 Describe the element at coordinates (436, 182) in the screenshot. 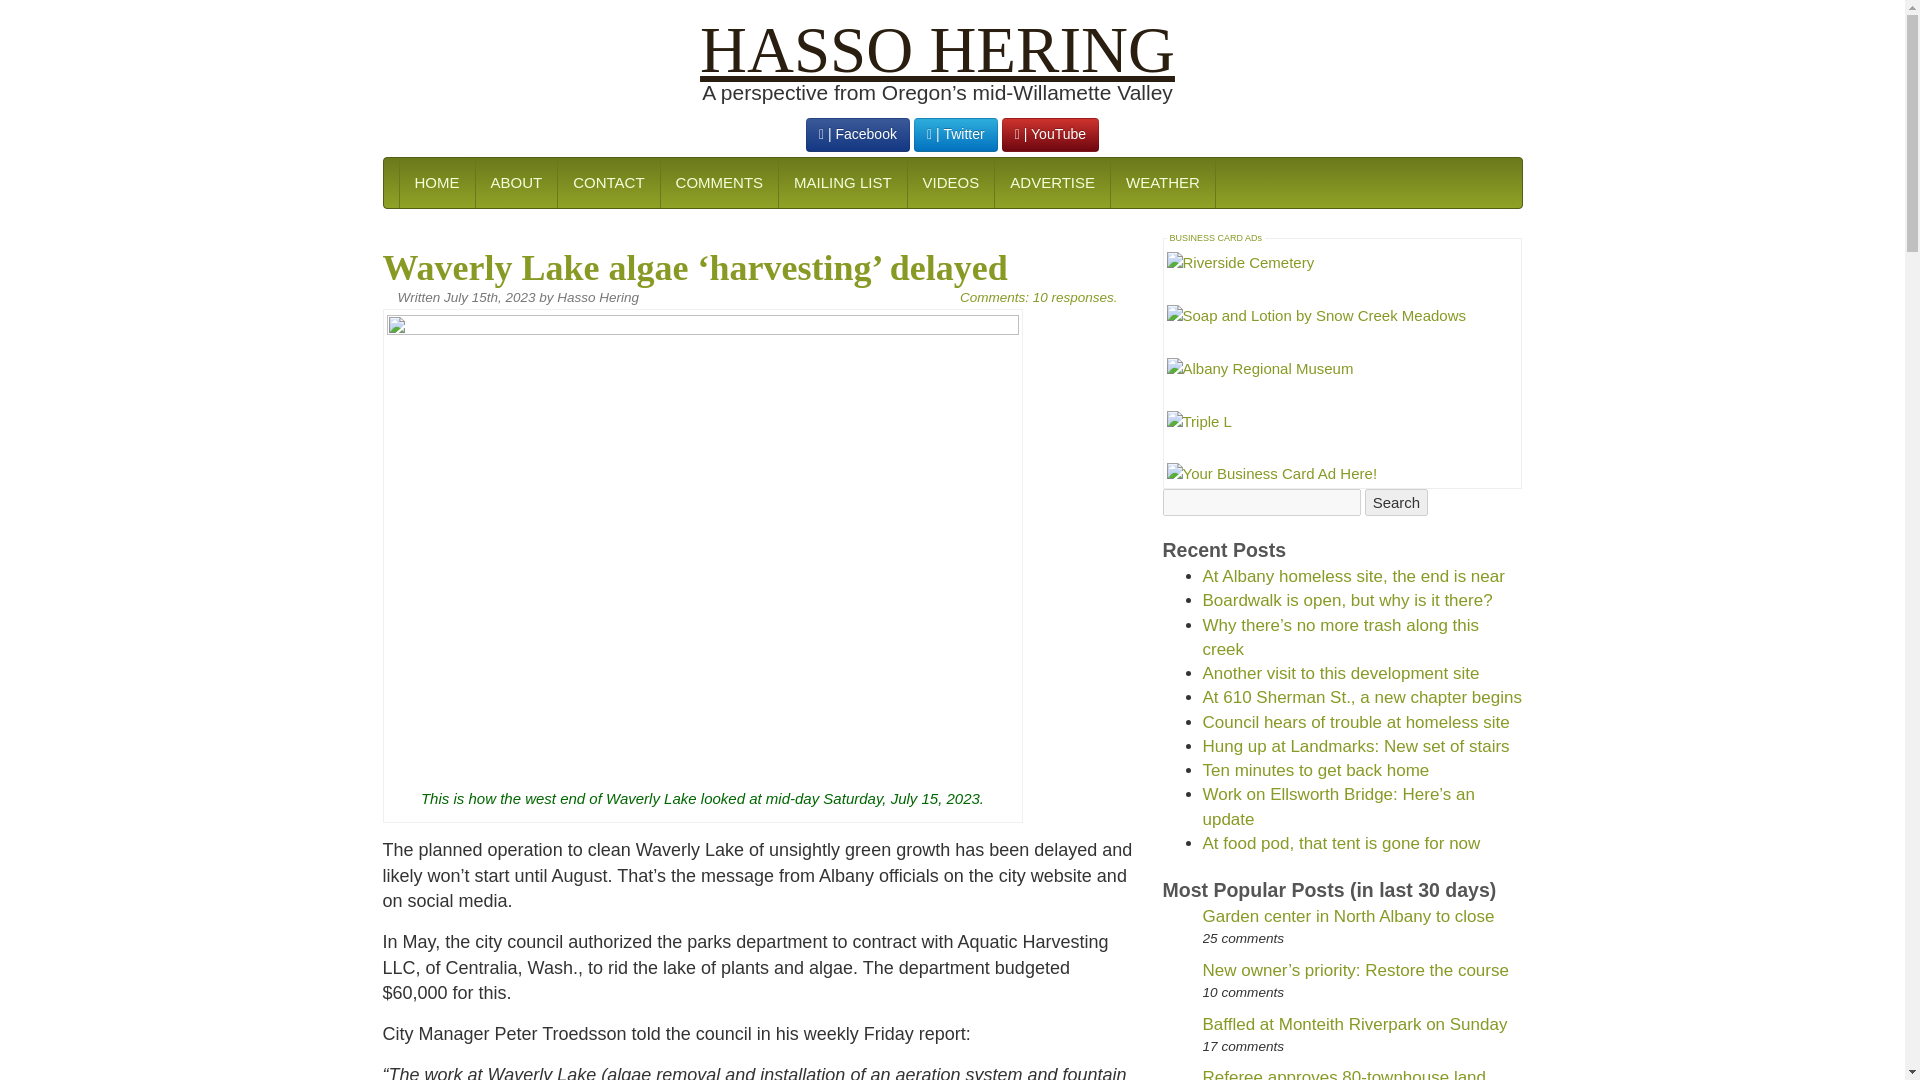

I see `HOME` at that location.